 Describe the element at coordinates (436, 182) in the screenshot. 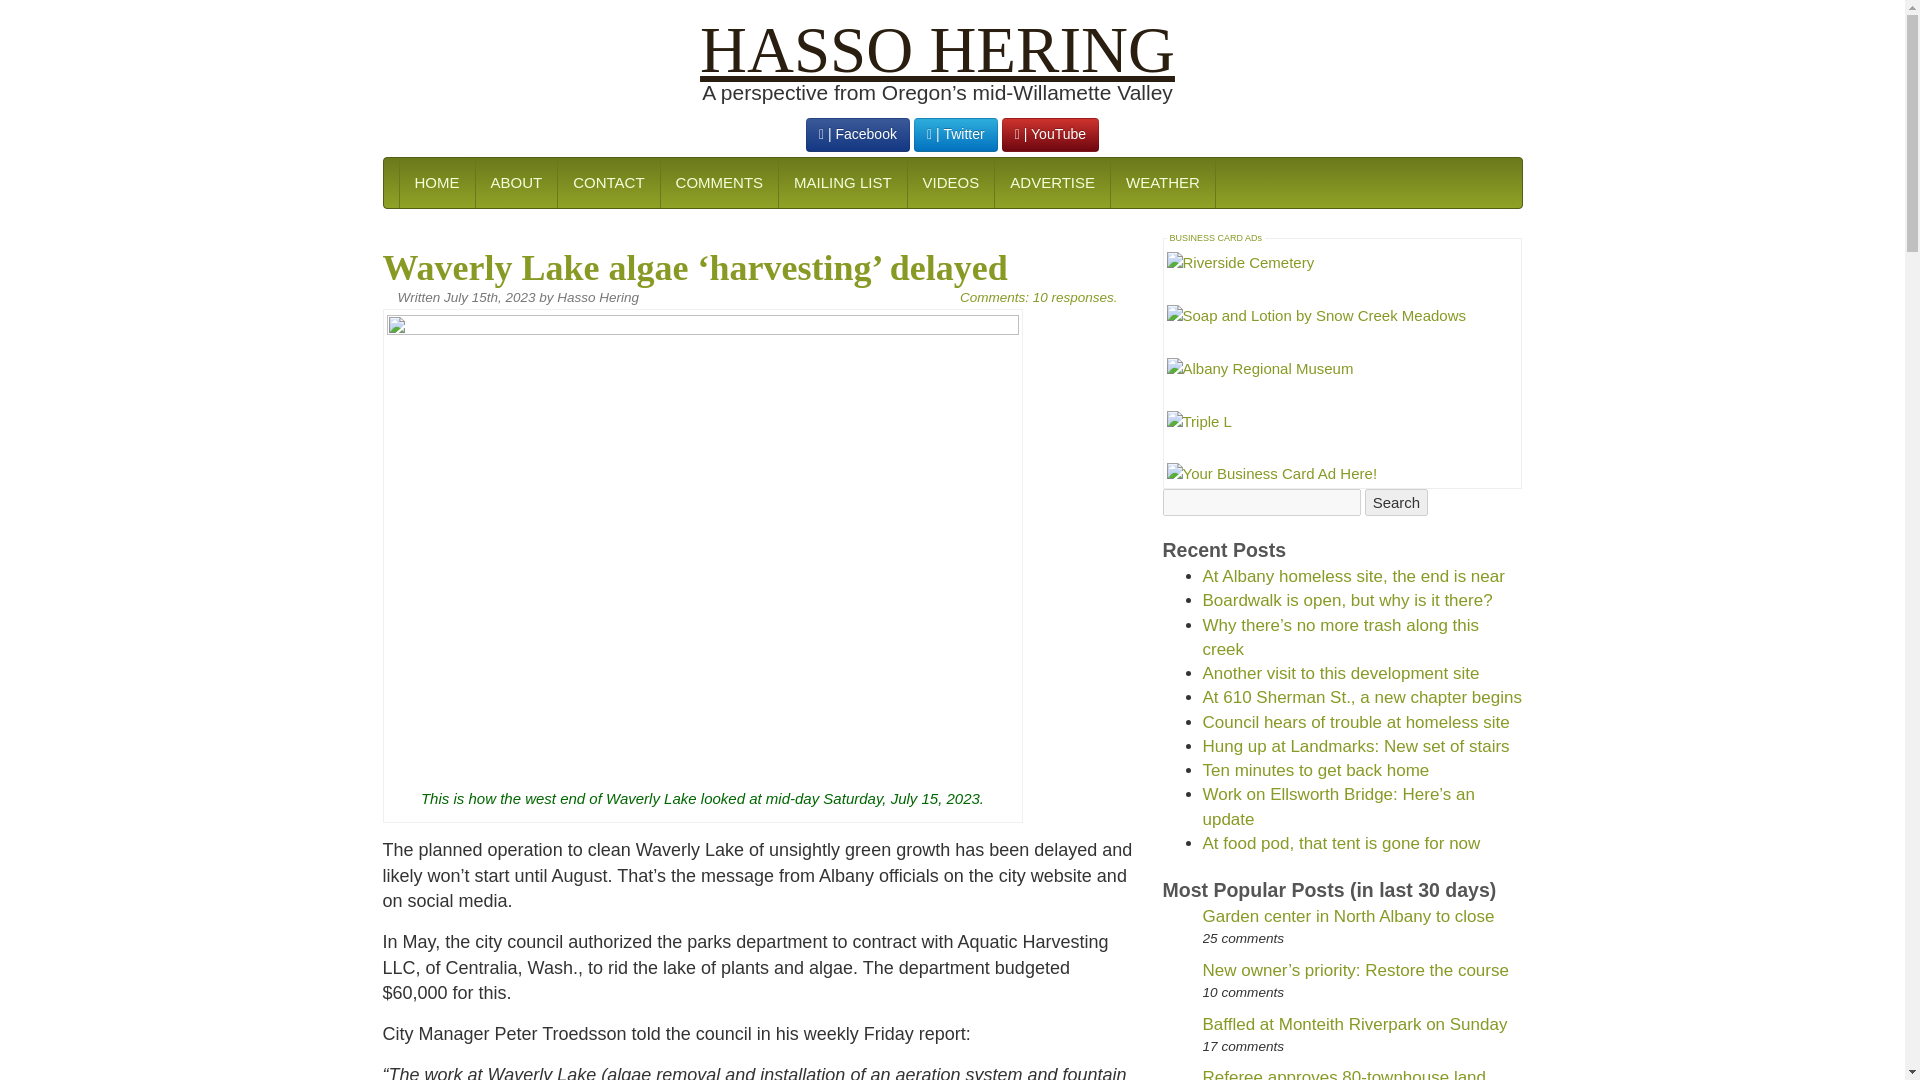

I see `HOME` at that location.